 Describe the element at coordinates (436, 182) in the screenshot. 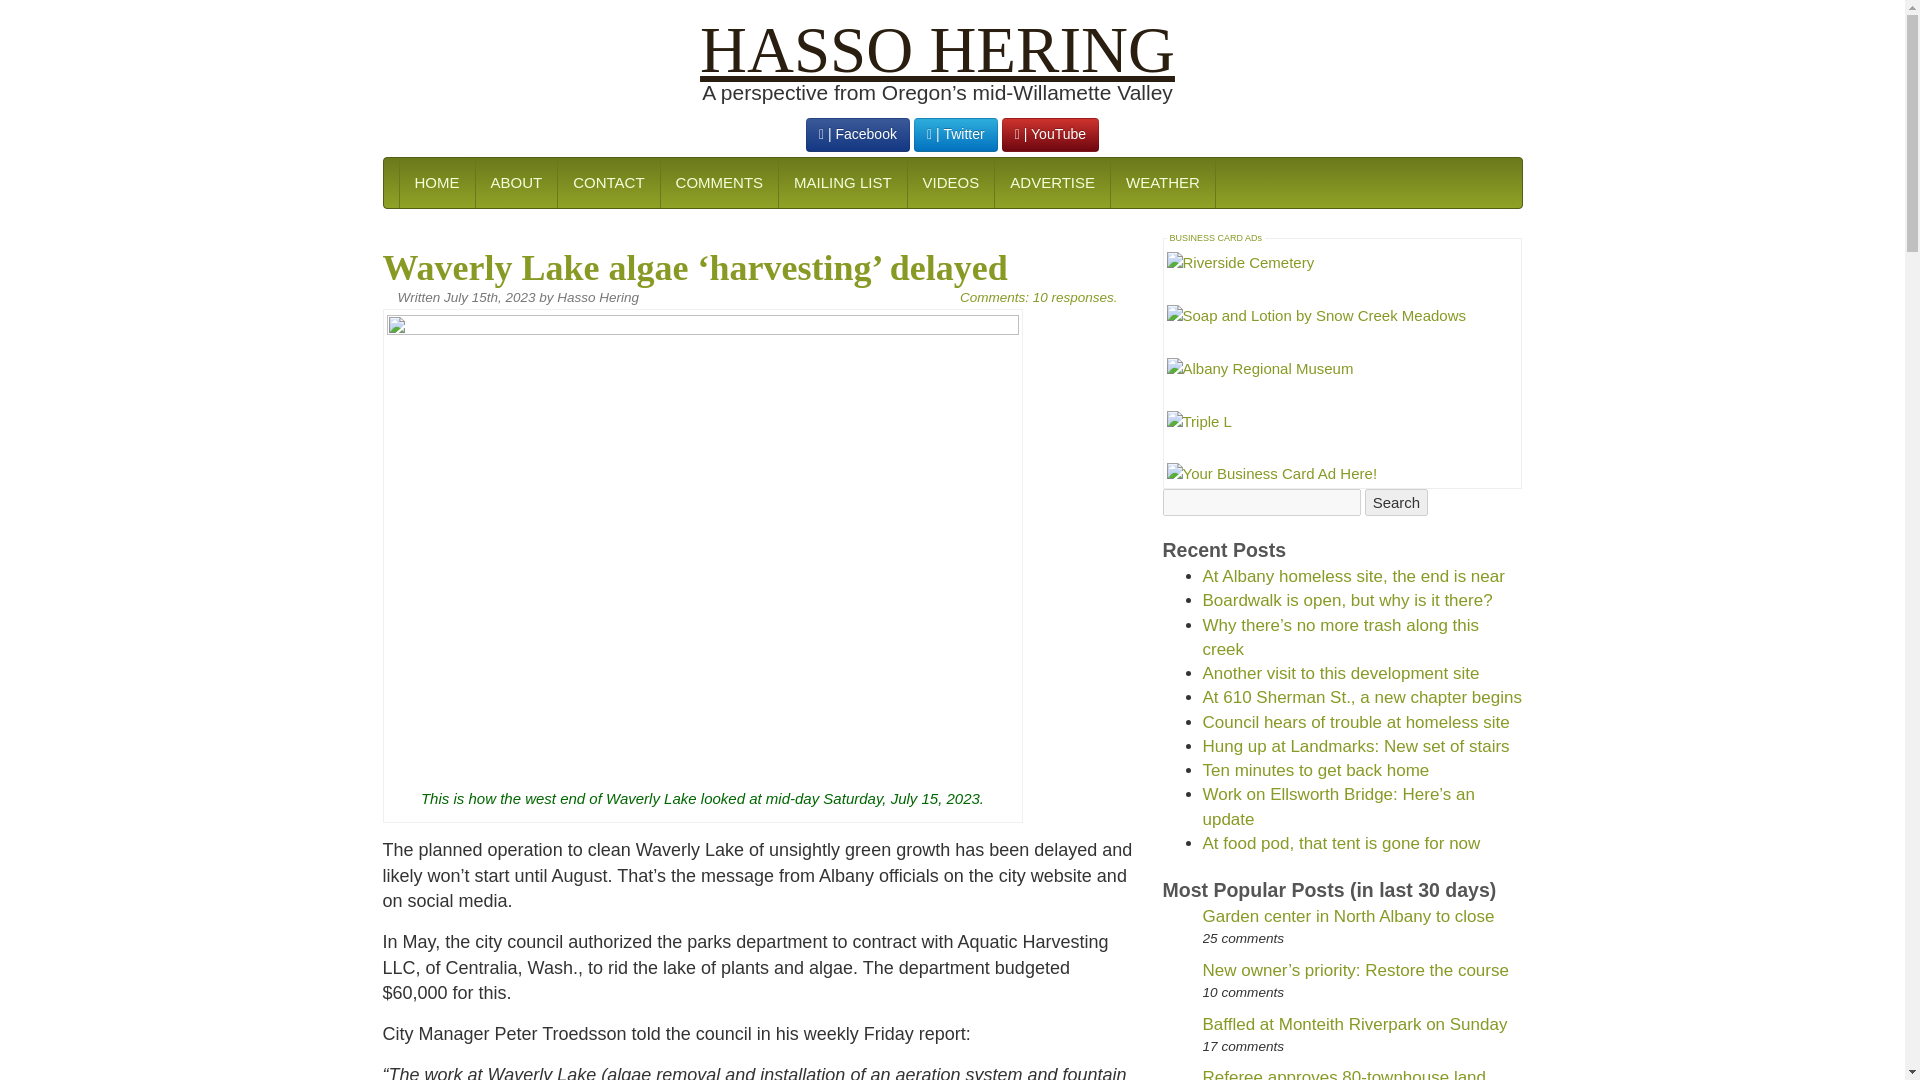

I see `HOME` at that location.